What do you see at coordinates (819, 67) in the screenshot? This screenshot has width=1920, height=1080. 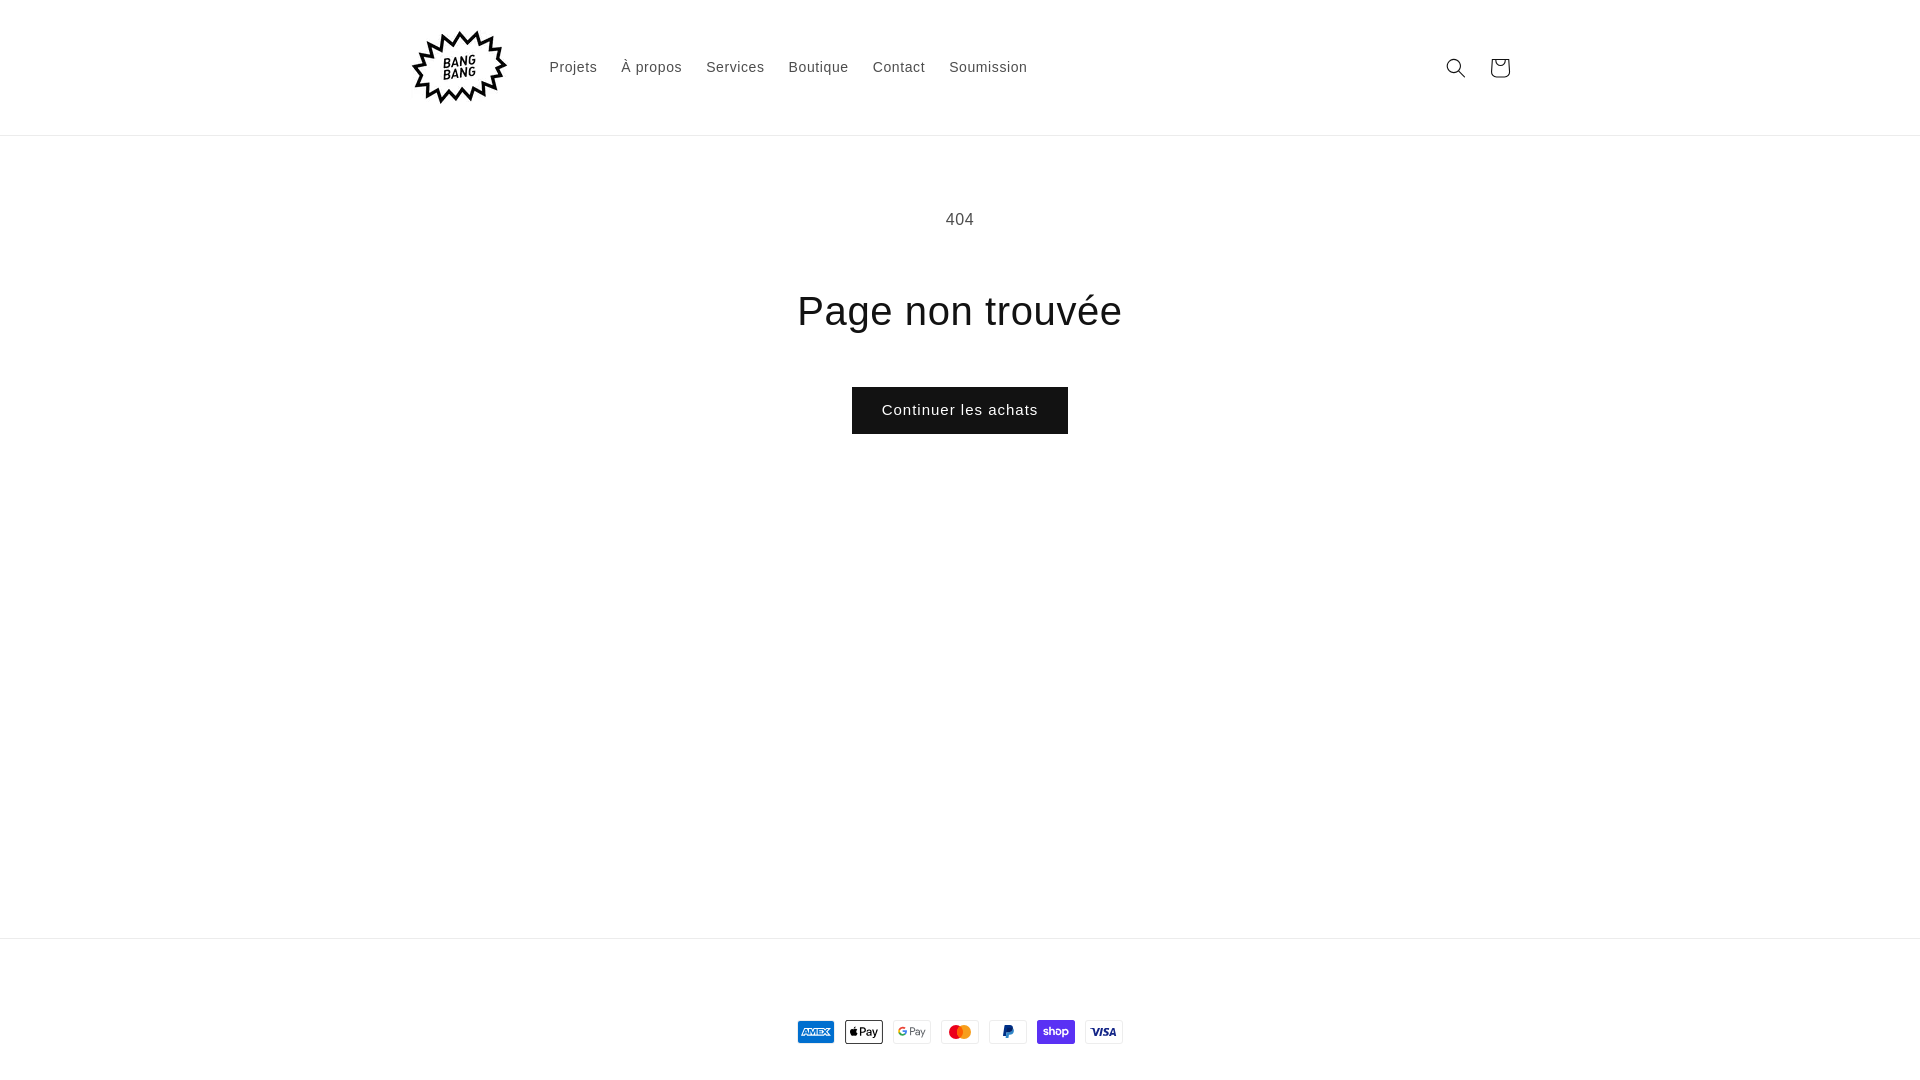 I see `Boutique` at bounding box center [819, 67].